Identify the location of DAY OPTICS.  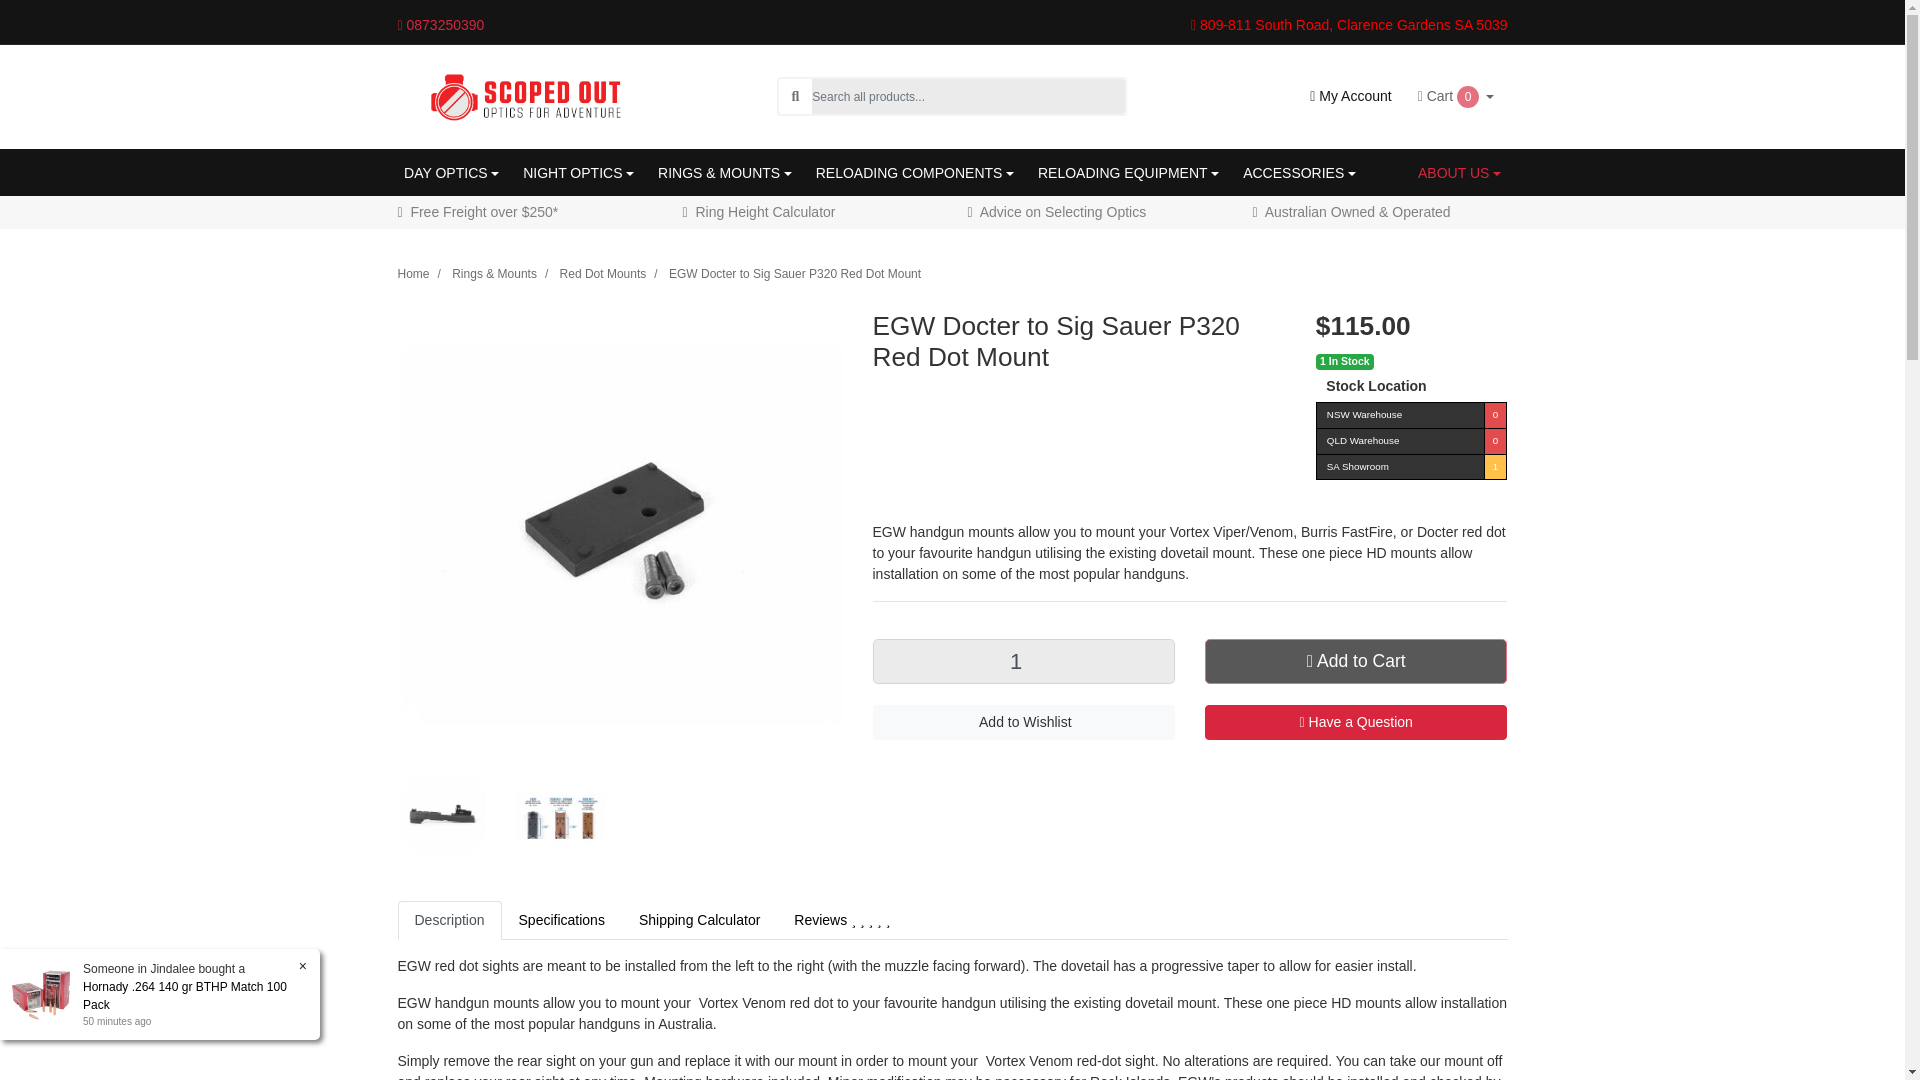
(450, 173).